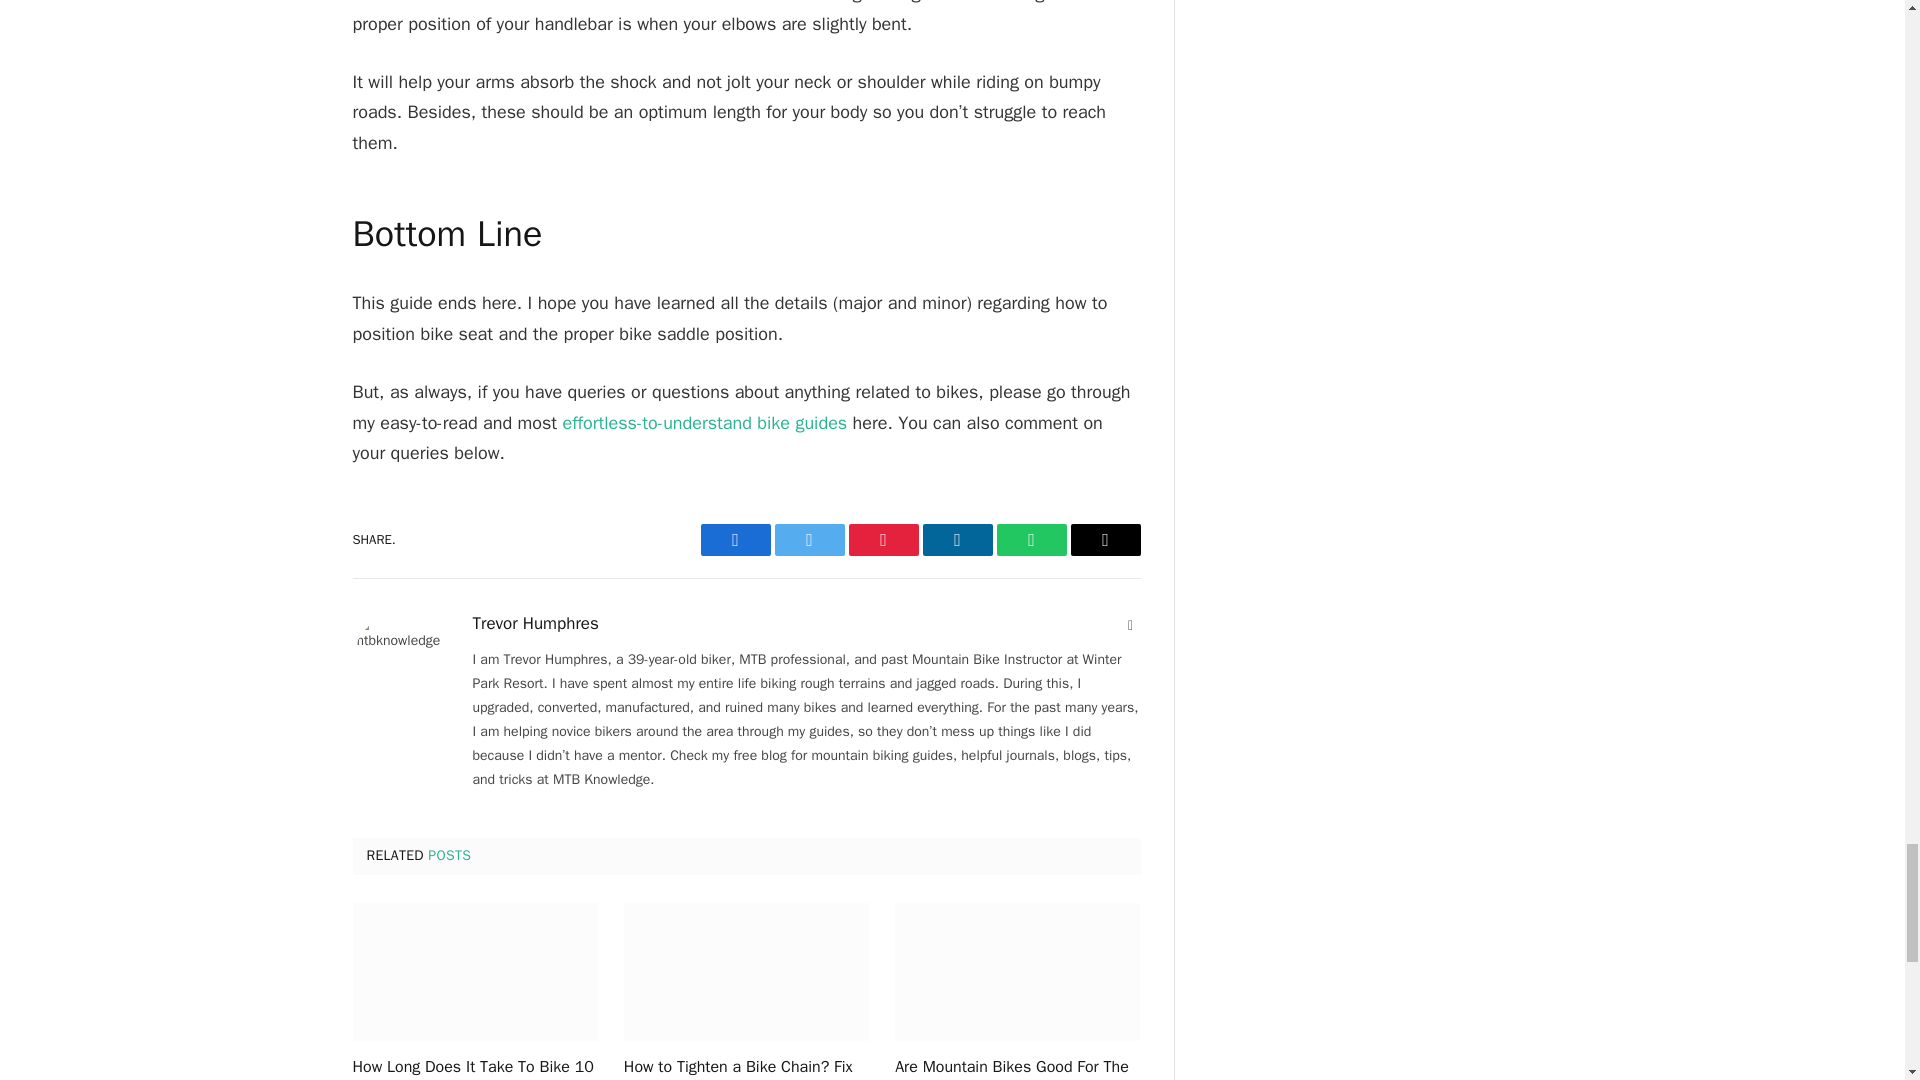 The image size is (1920, 1080). I want to click on effortless-to-understand bike guides, so click(704, 422).